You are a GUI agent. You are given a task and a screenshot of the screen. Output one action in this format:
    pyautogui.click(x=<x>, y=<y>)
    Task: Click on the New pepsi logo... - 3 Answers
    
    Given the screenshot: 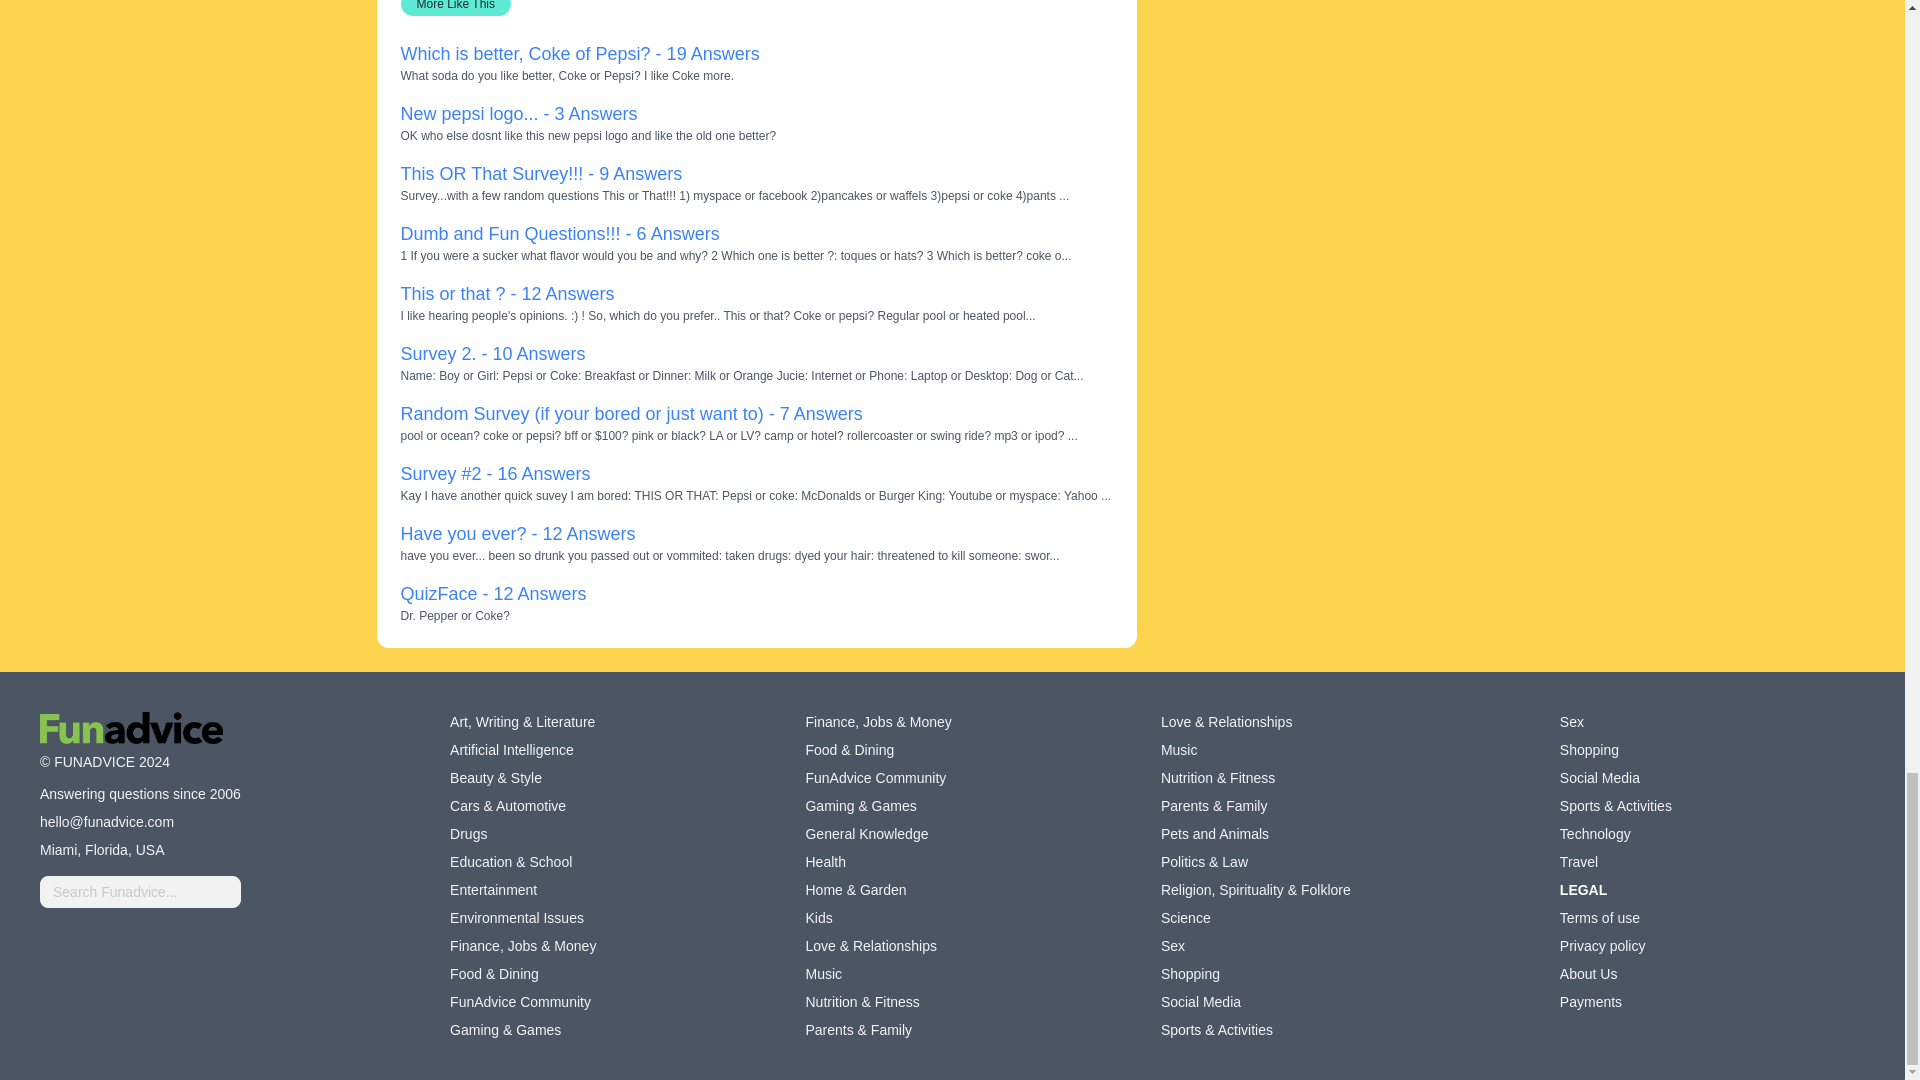 What is the action you would take?
    pyautogui.click(x=518, y=114)
    